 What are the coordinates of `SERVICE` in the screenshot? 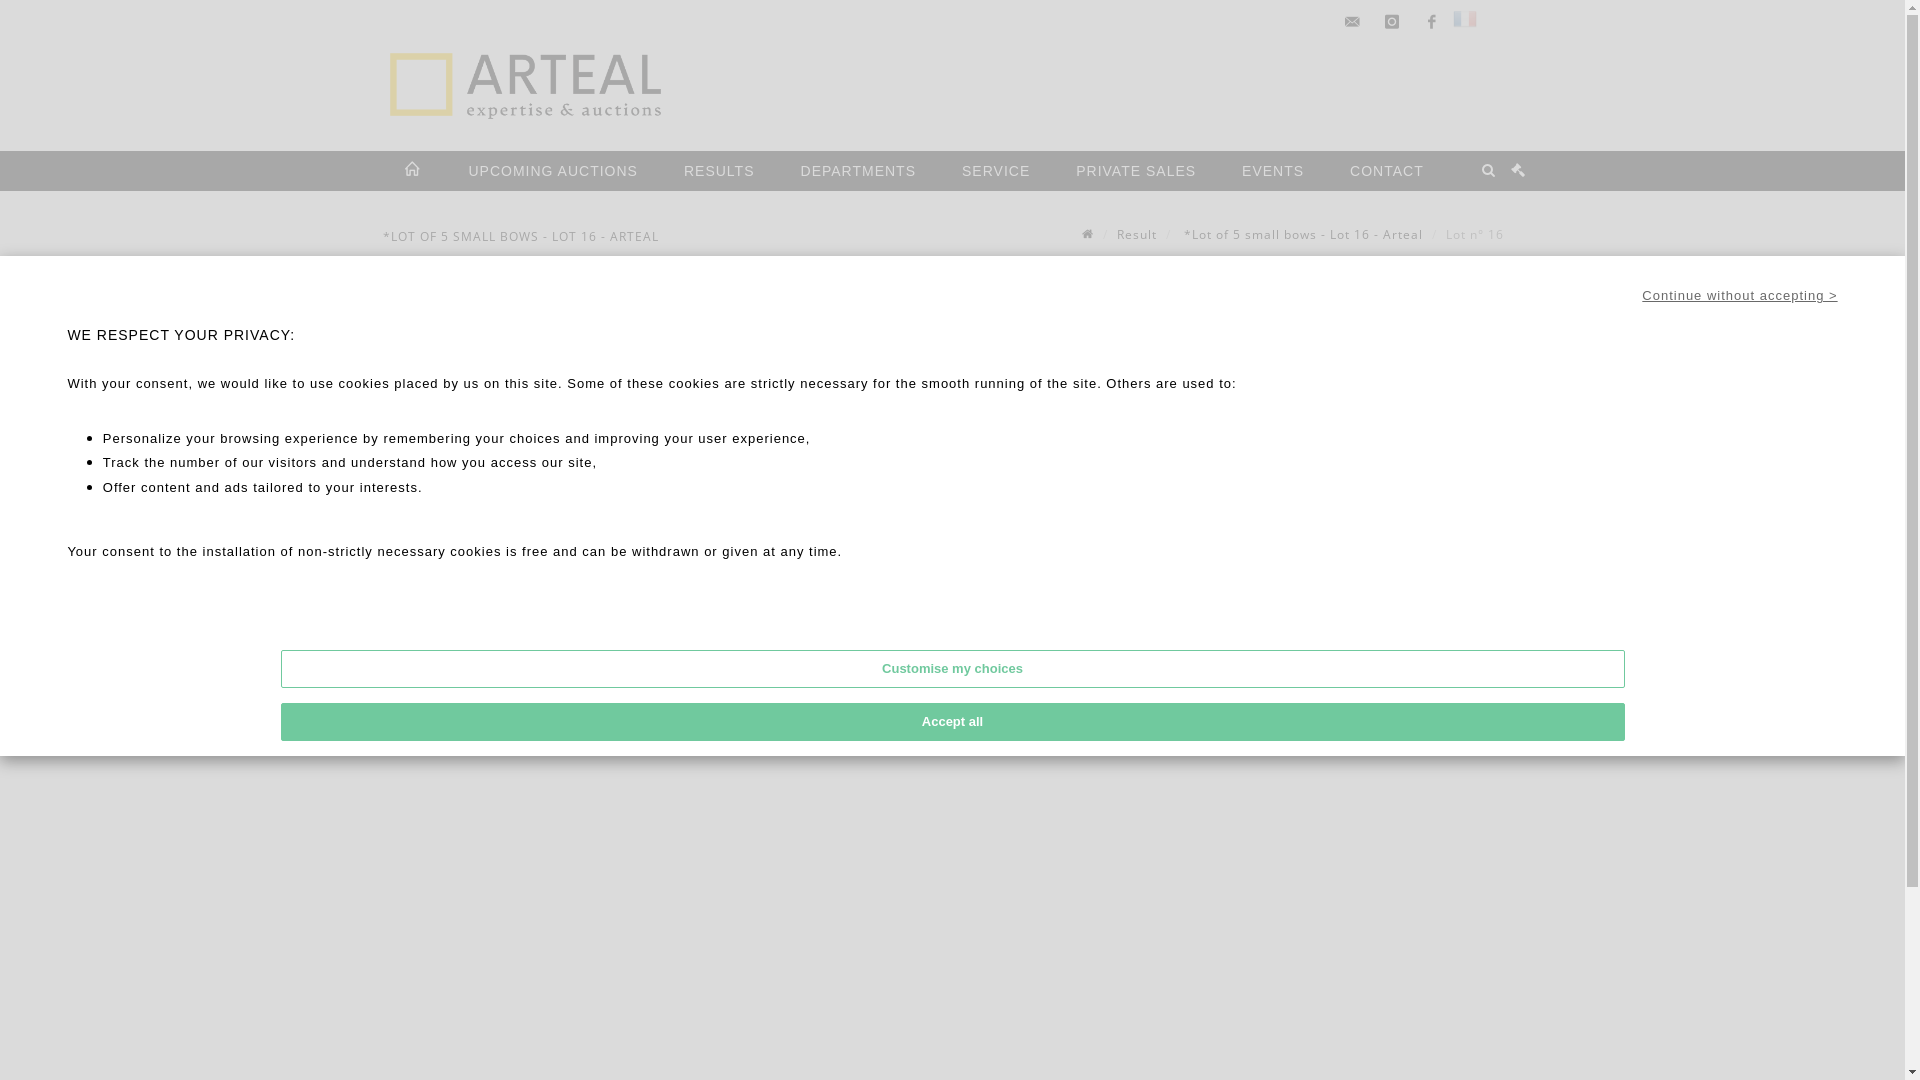 It's located at (996, 171).